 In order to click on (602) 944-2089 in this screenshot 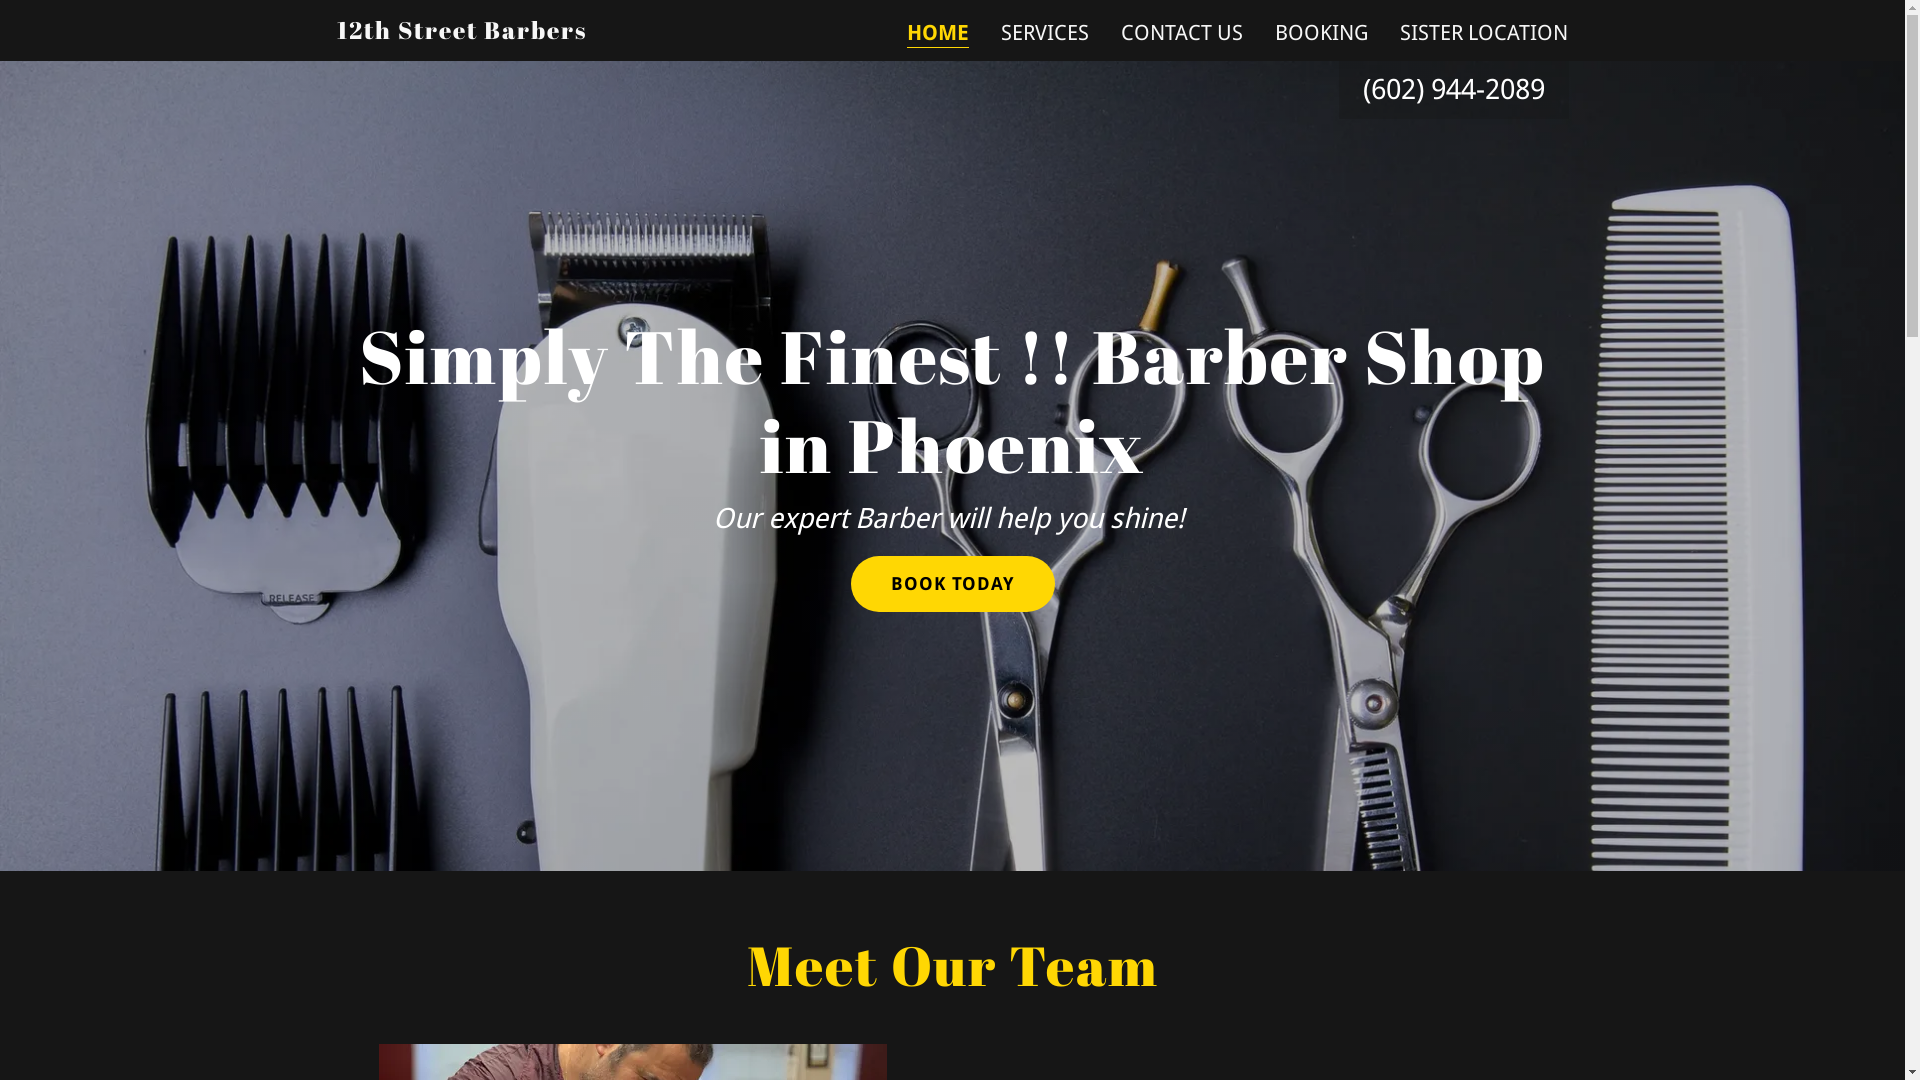, I will do `click(1453, 90)`.